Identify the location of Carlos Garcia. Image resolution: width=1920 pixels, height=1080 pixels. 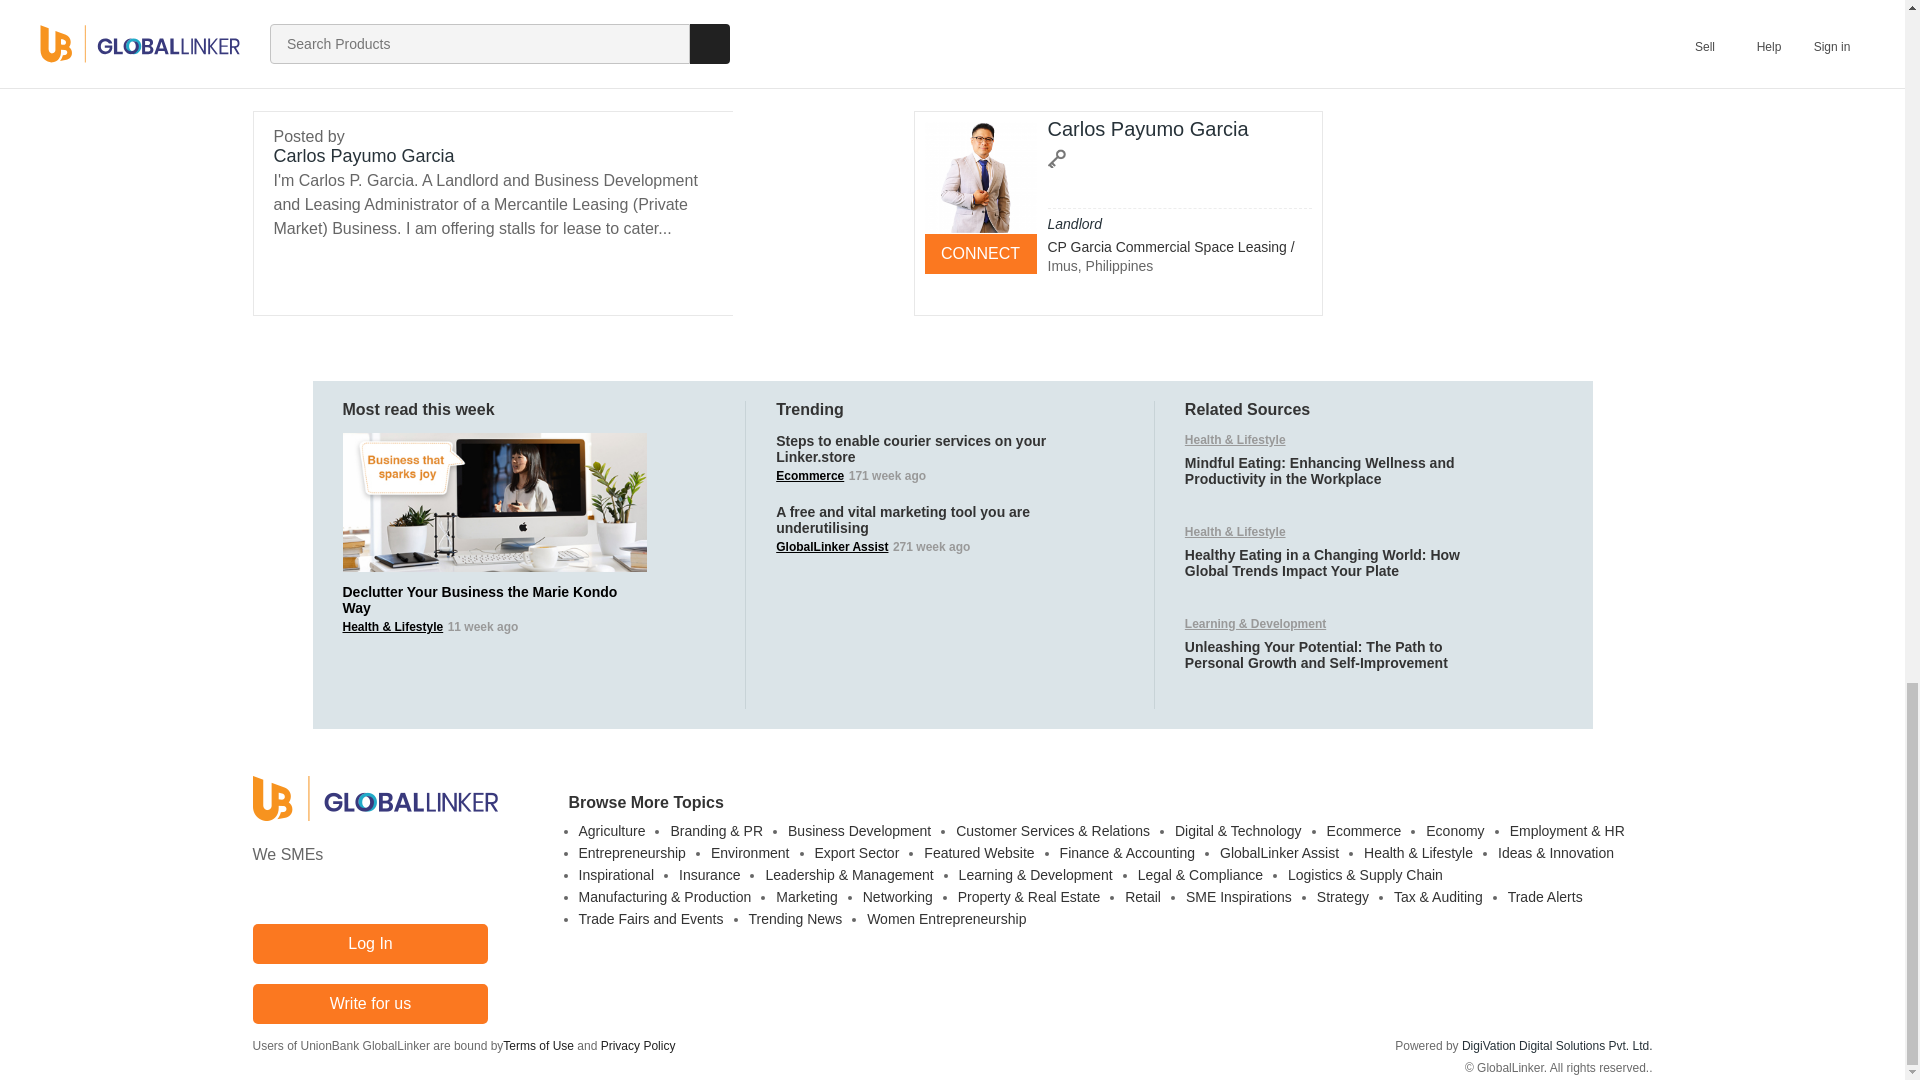
(980, 178).